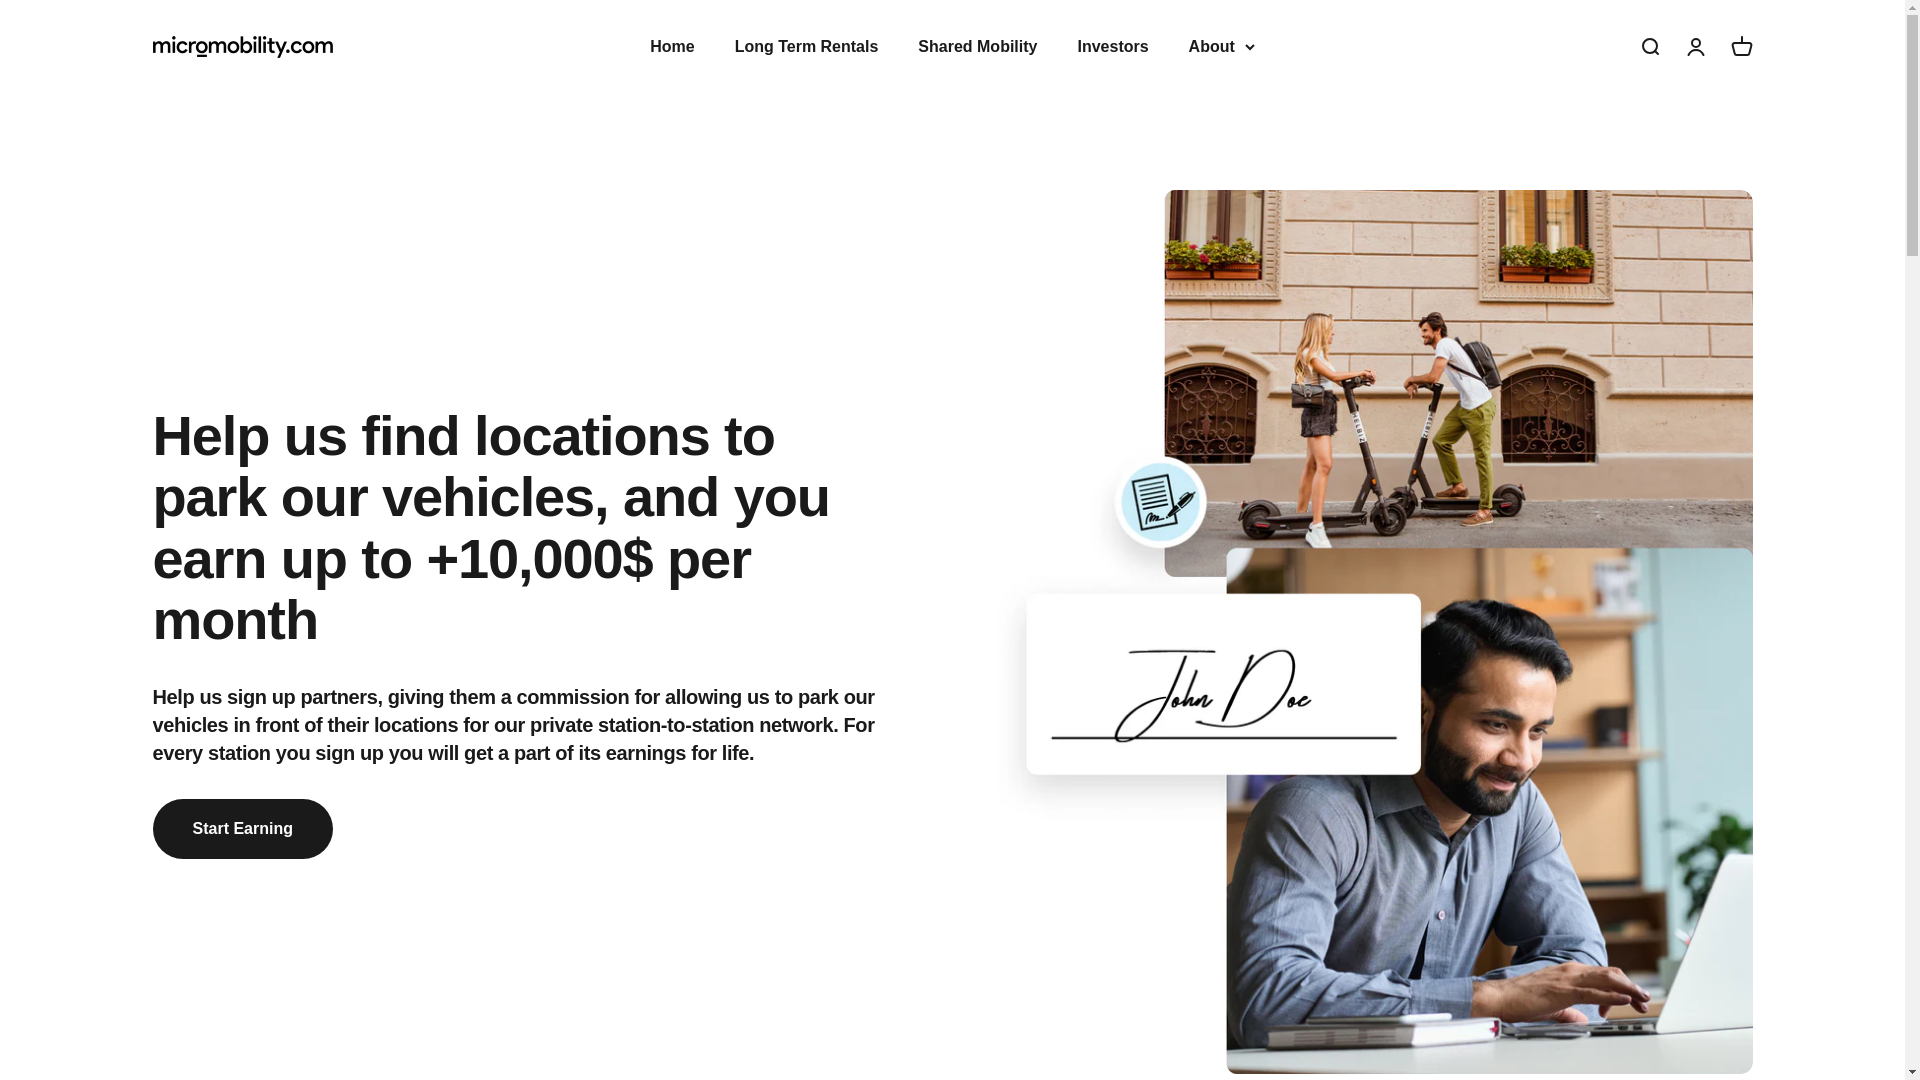 The height and width of the screenshot is (1080, 1920). What do you see at coordinates (242, 828) in the screenshot?
I see `Open account page` at bounding box center [242, 828].